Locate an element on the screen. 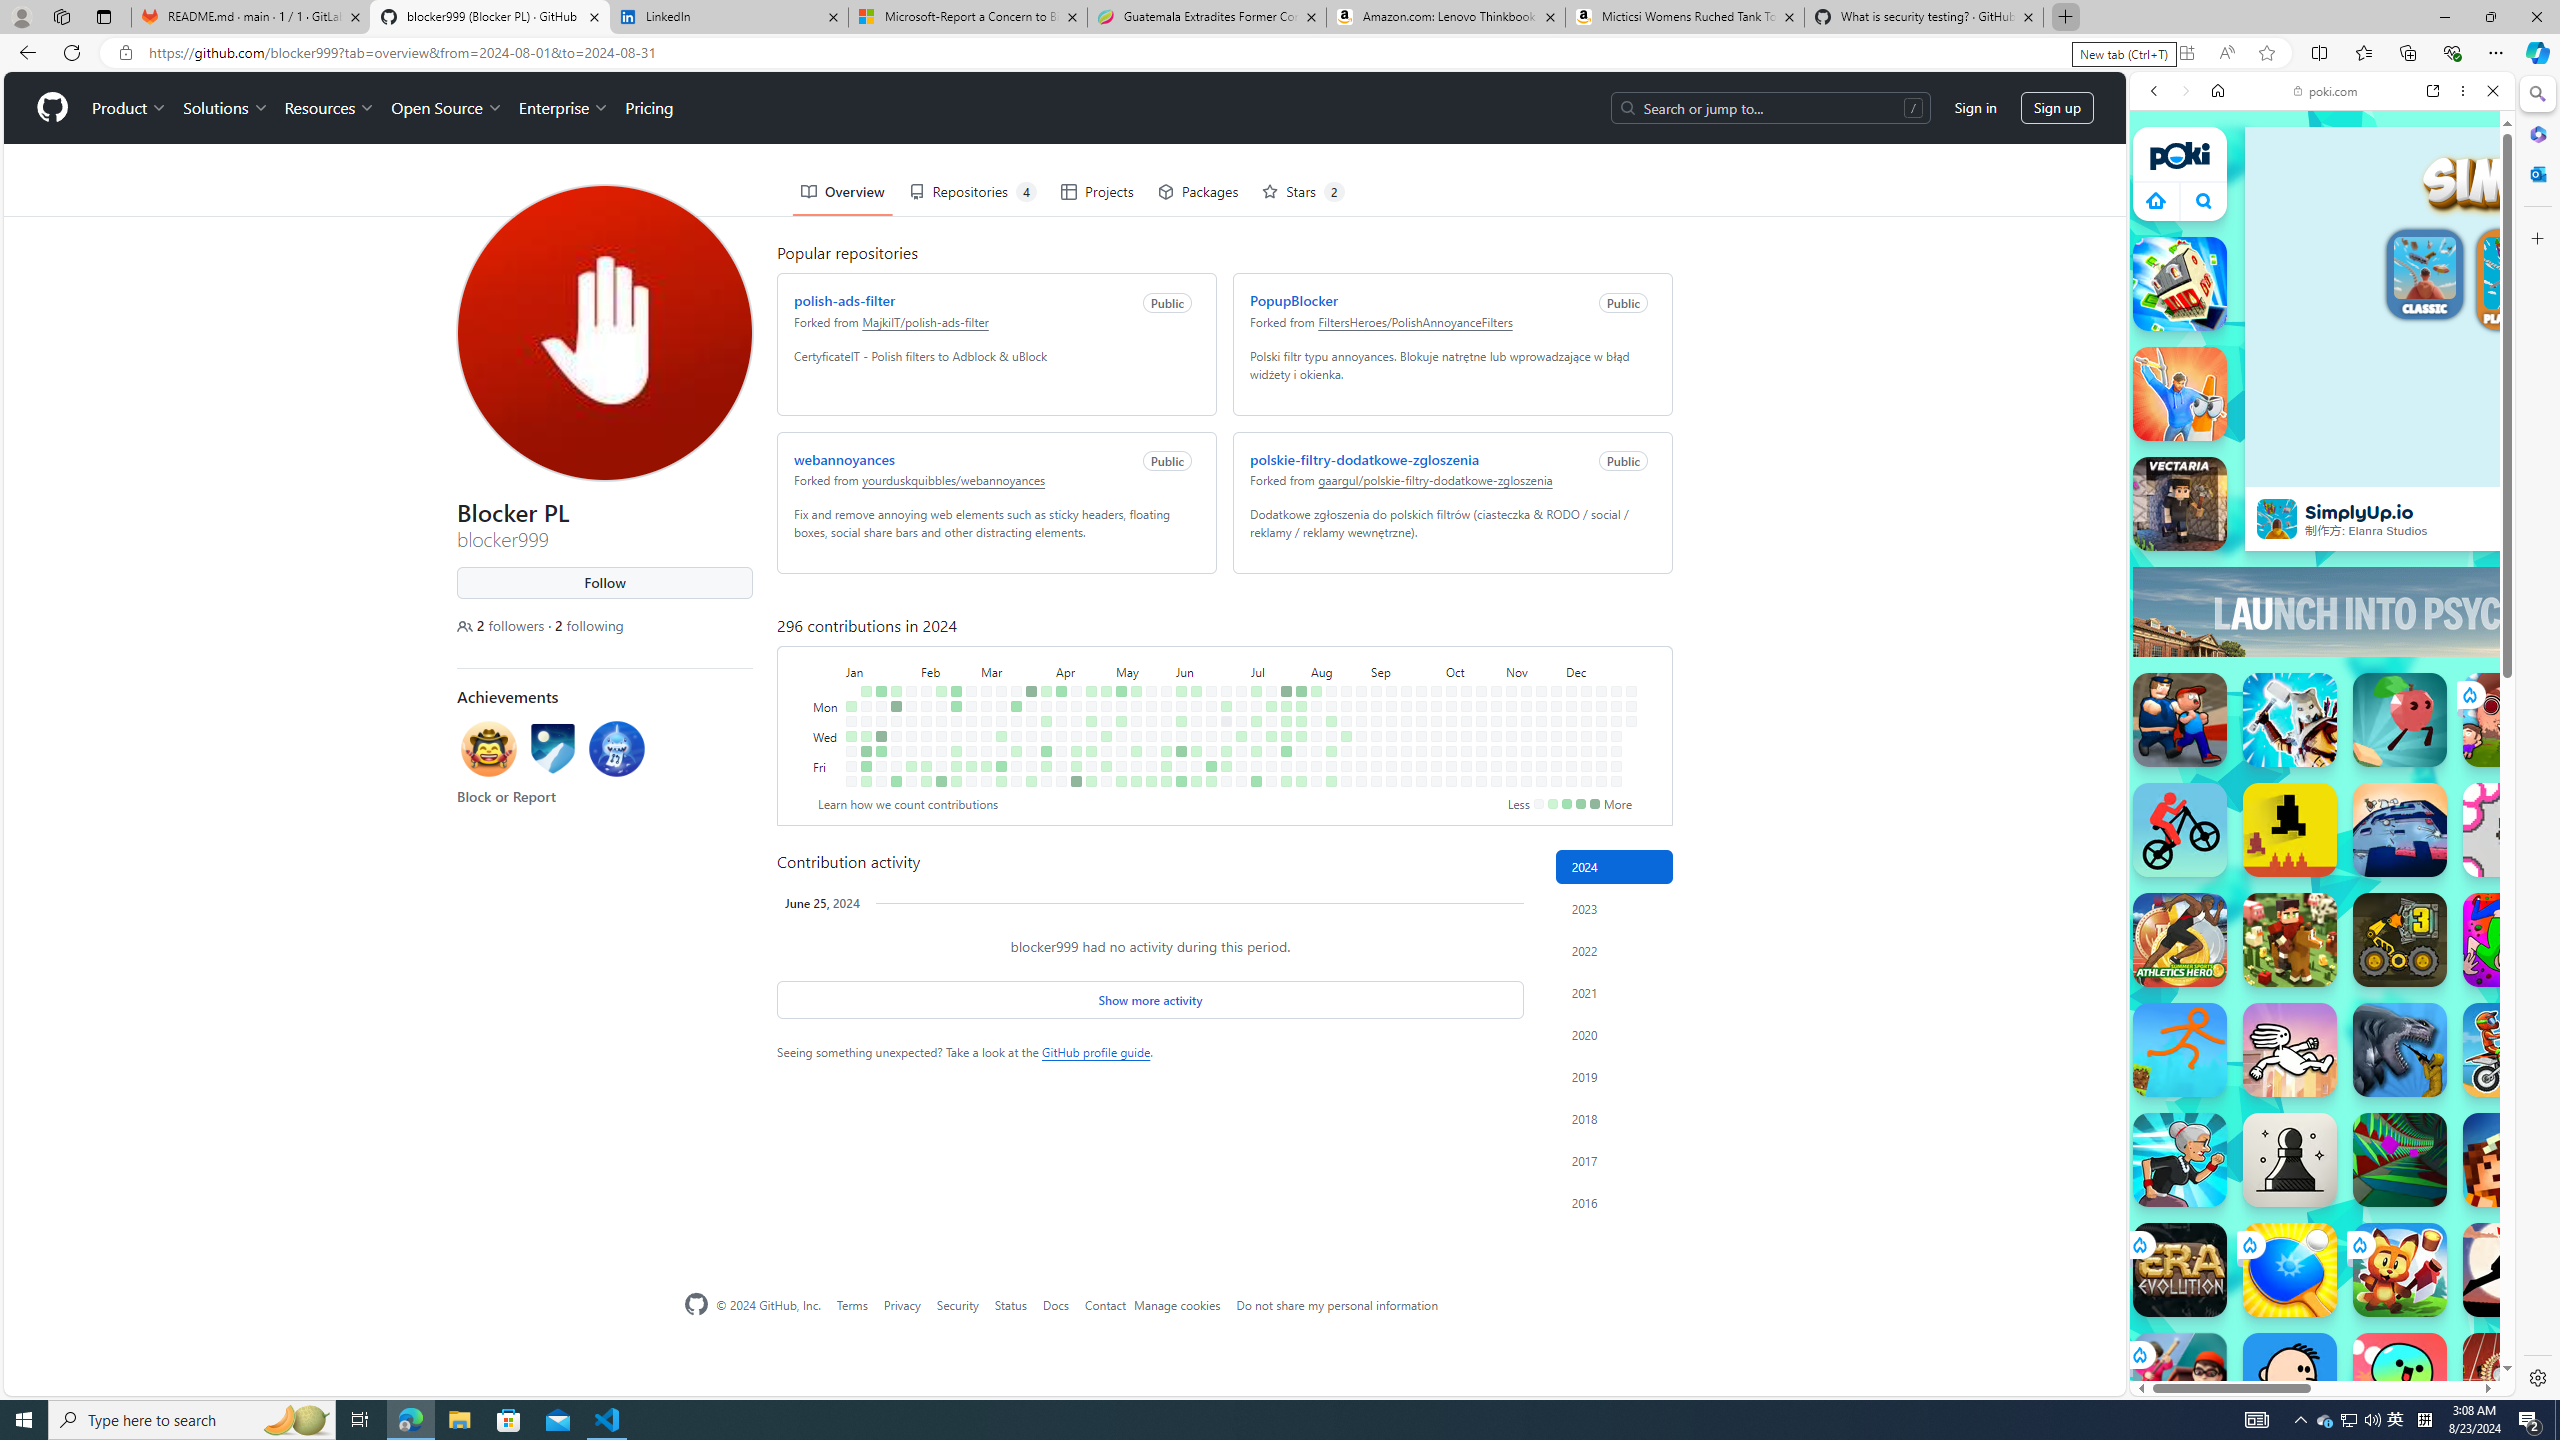 The image size is (2560, 1440). March is located at coordinates (1016, 670).